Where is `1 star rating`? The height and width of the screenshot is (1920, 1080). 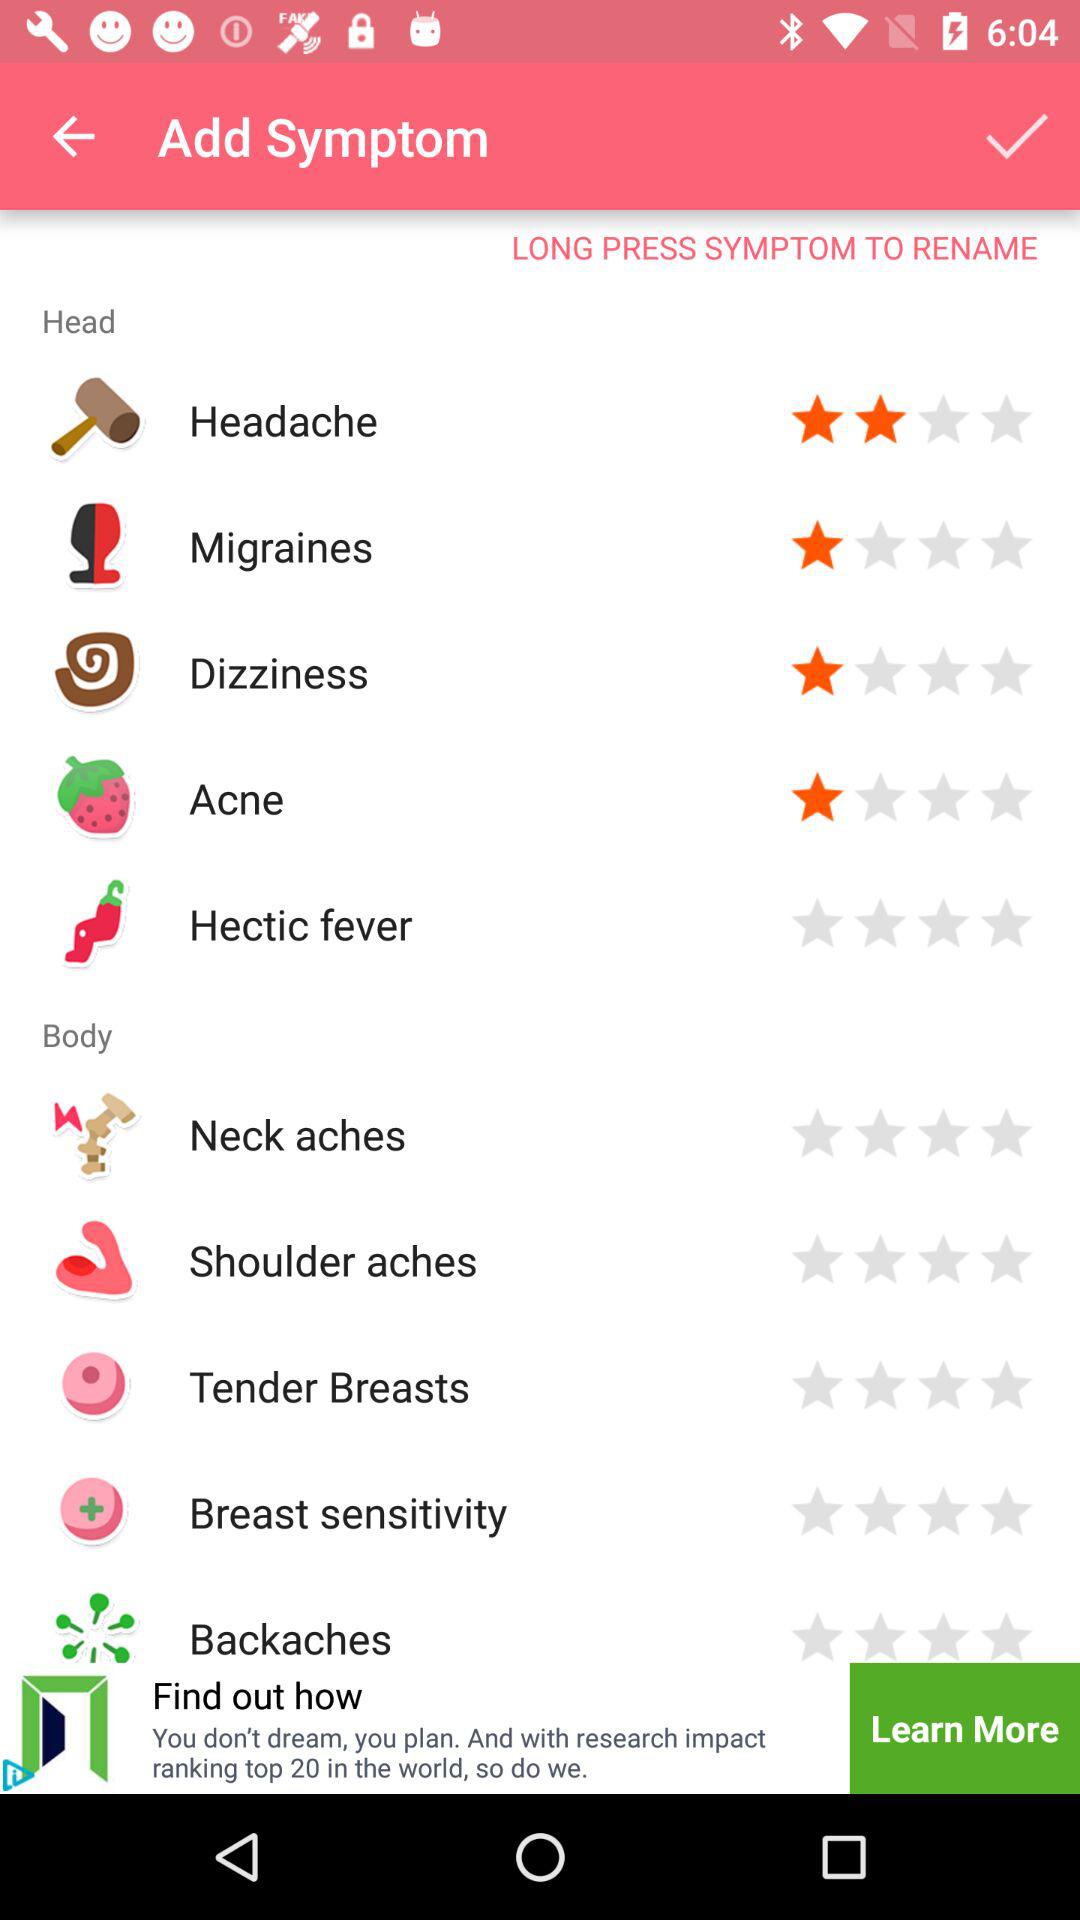
1 star rating is located at coordinates (818, 1260).